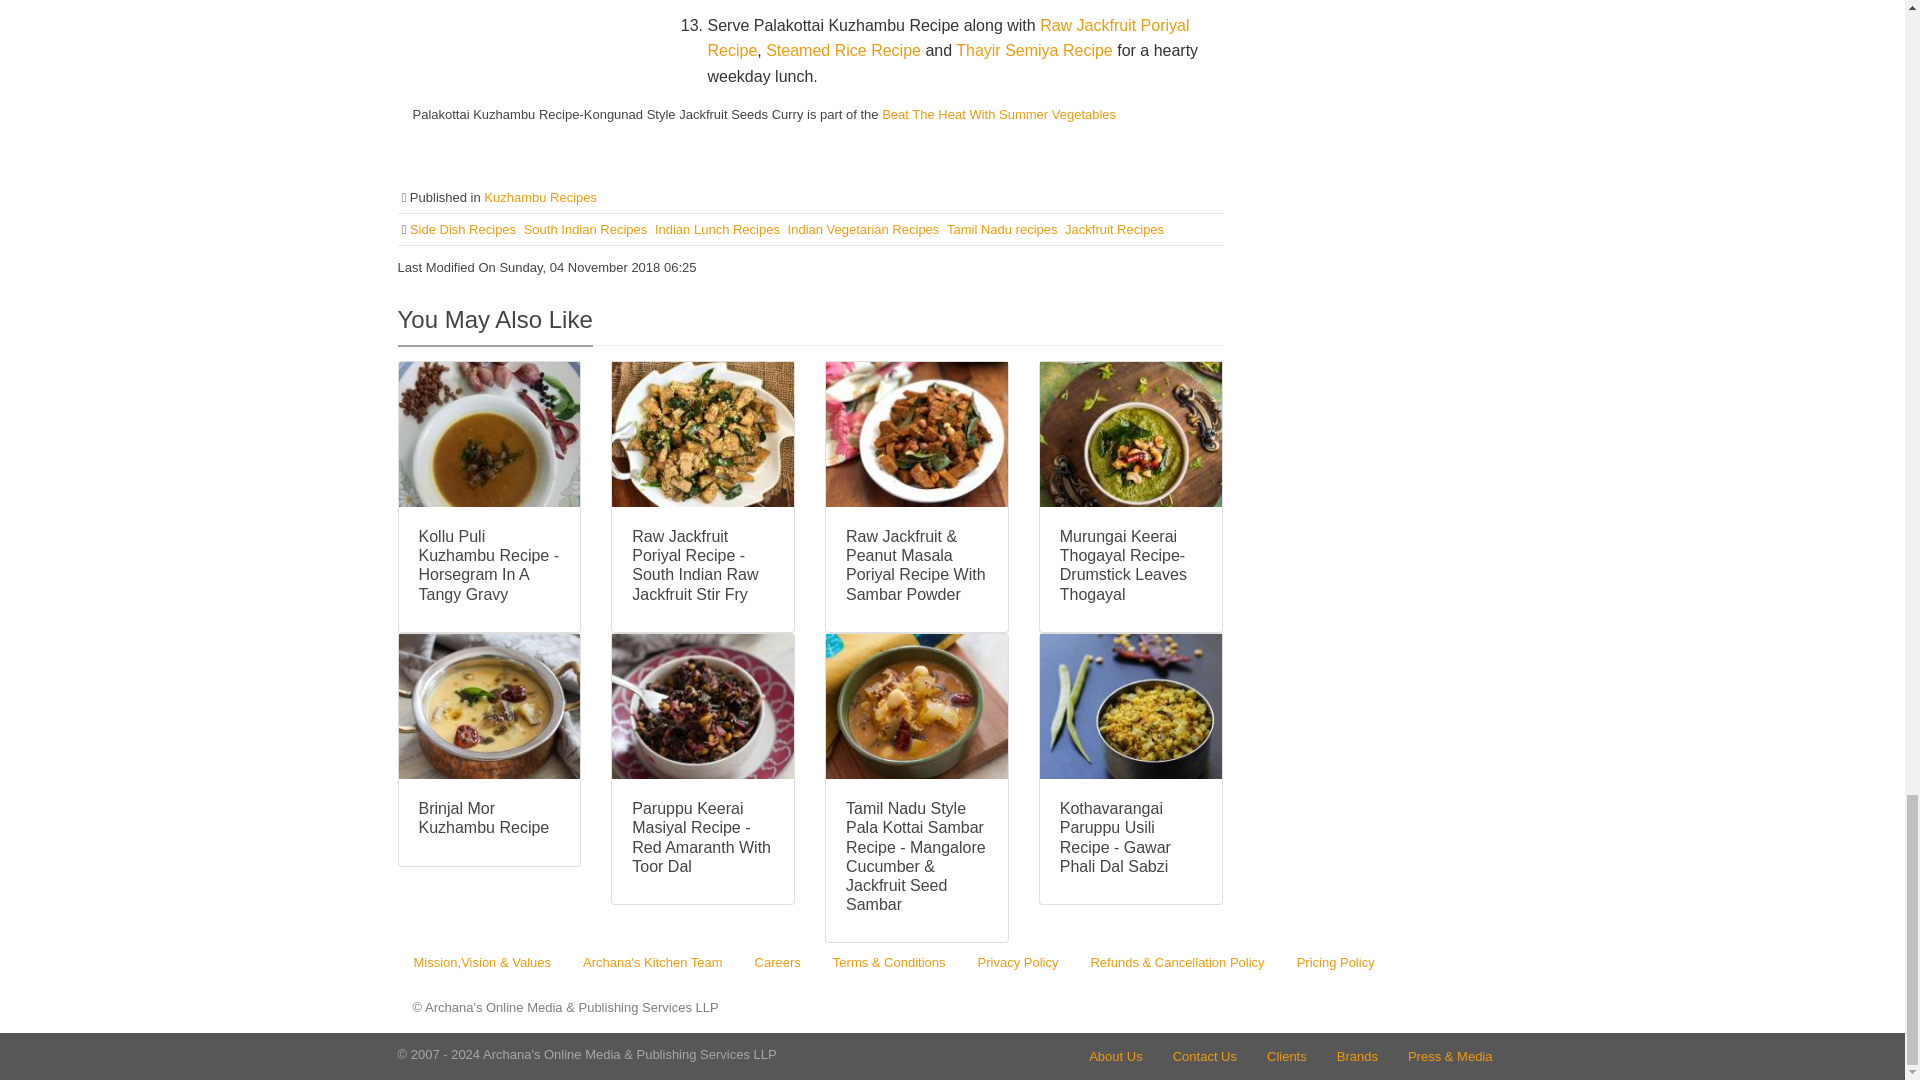 The image size is (1920, 1080). What do you see at coordinates (998, 114) in the screenshot?
I see `Beat The Heat With Summer Vegetables` at bounding box center [998, 114].